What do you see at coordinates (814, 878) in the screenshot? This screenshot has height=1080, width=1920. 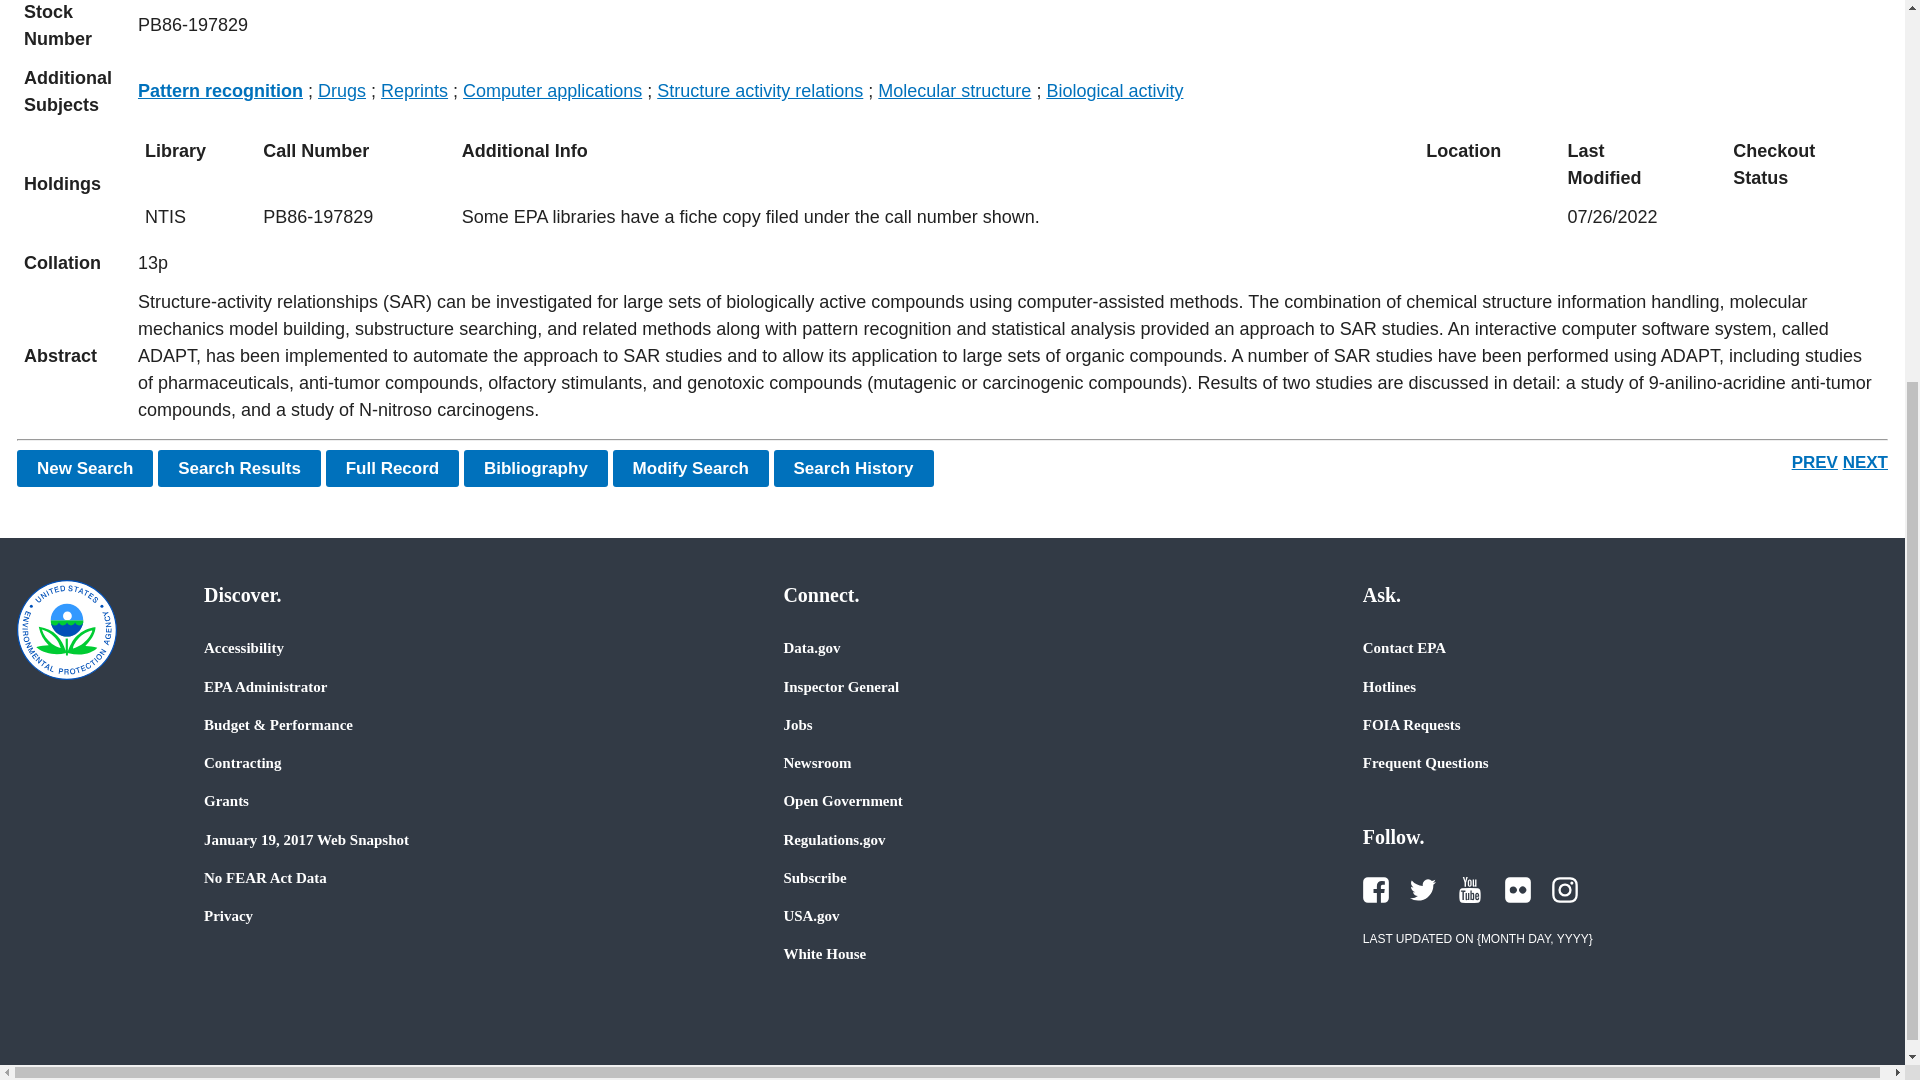 I see `Subscribe` at bounding box center [814, 878].